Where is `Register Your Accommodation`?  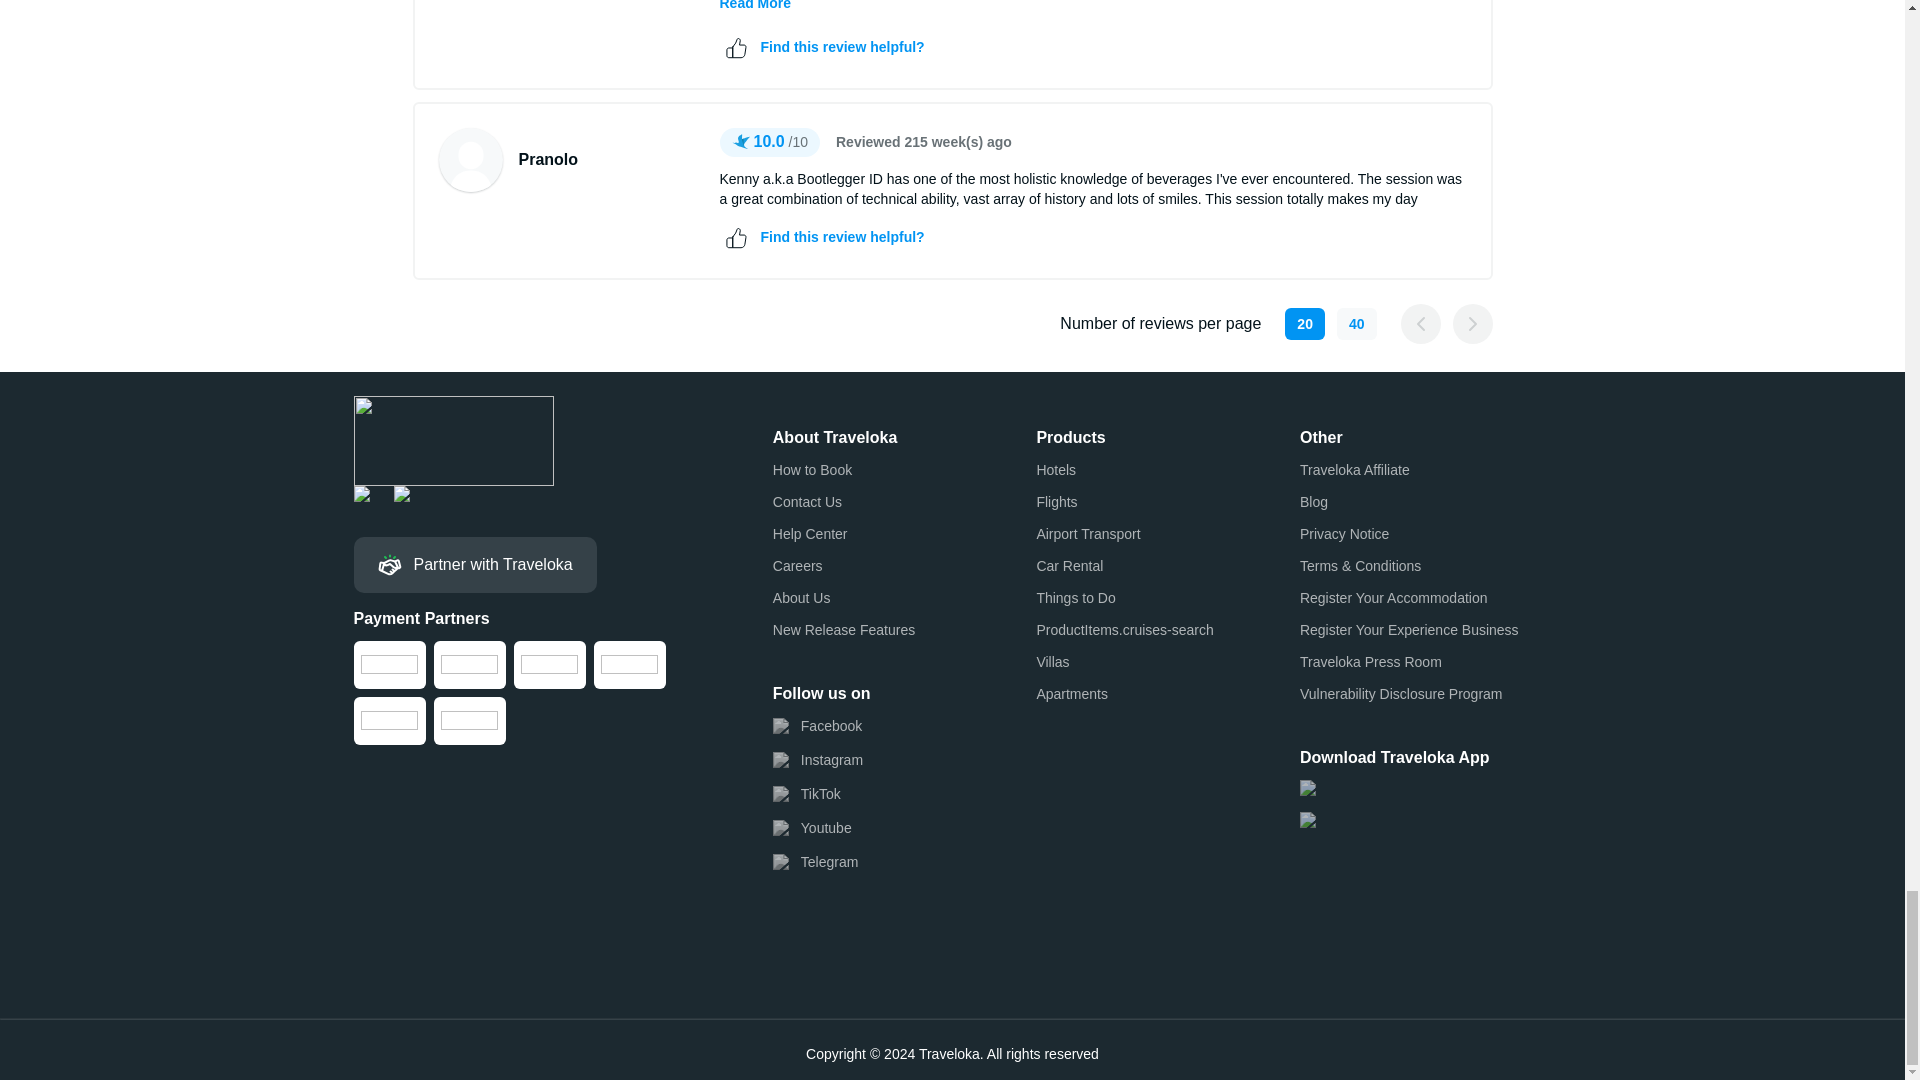
Register Your Accommodation is located at coordinates (1394, 598).